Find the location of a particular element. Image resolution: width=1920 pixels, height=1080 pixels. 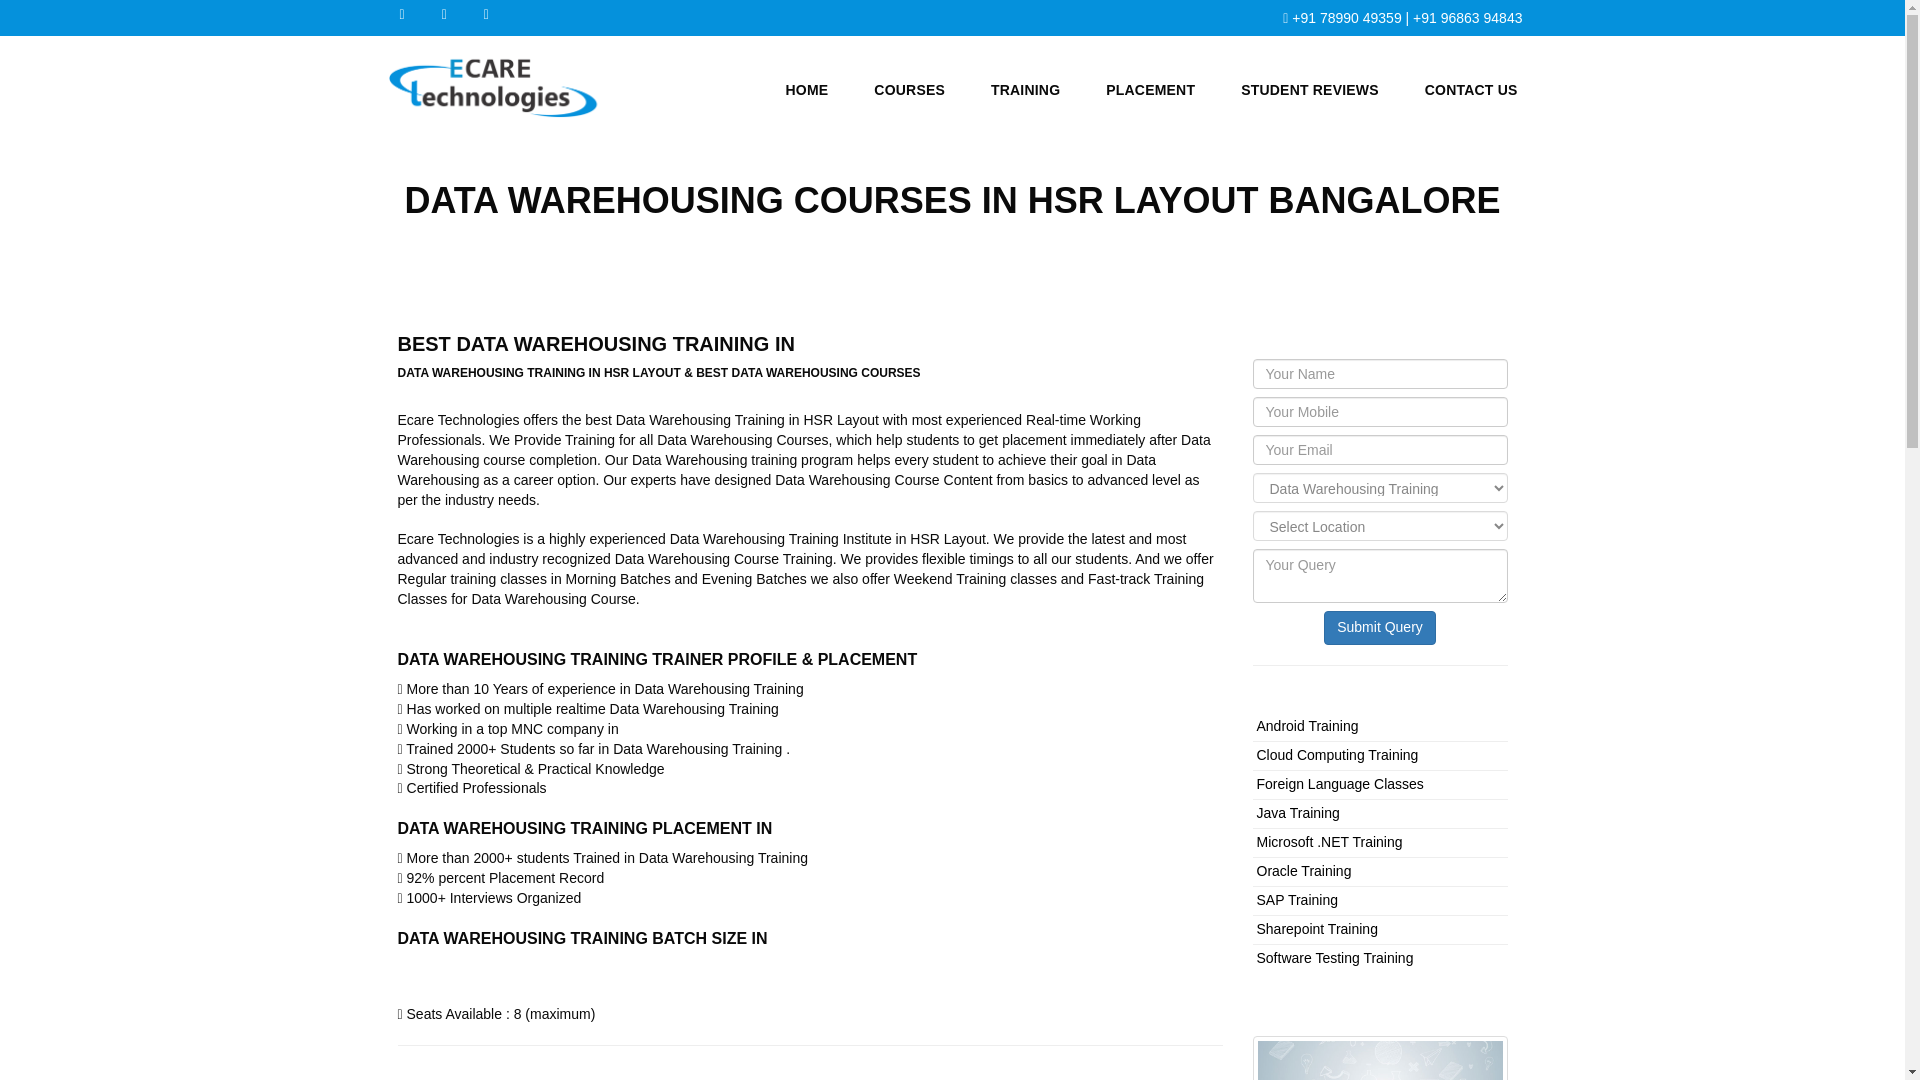

Software Testing Training Training in Bangalore is located at coordinates (1334, 958).